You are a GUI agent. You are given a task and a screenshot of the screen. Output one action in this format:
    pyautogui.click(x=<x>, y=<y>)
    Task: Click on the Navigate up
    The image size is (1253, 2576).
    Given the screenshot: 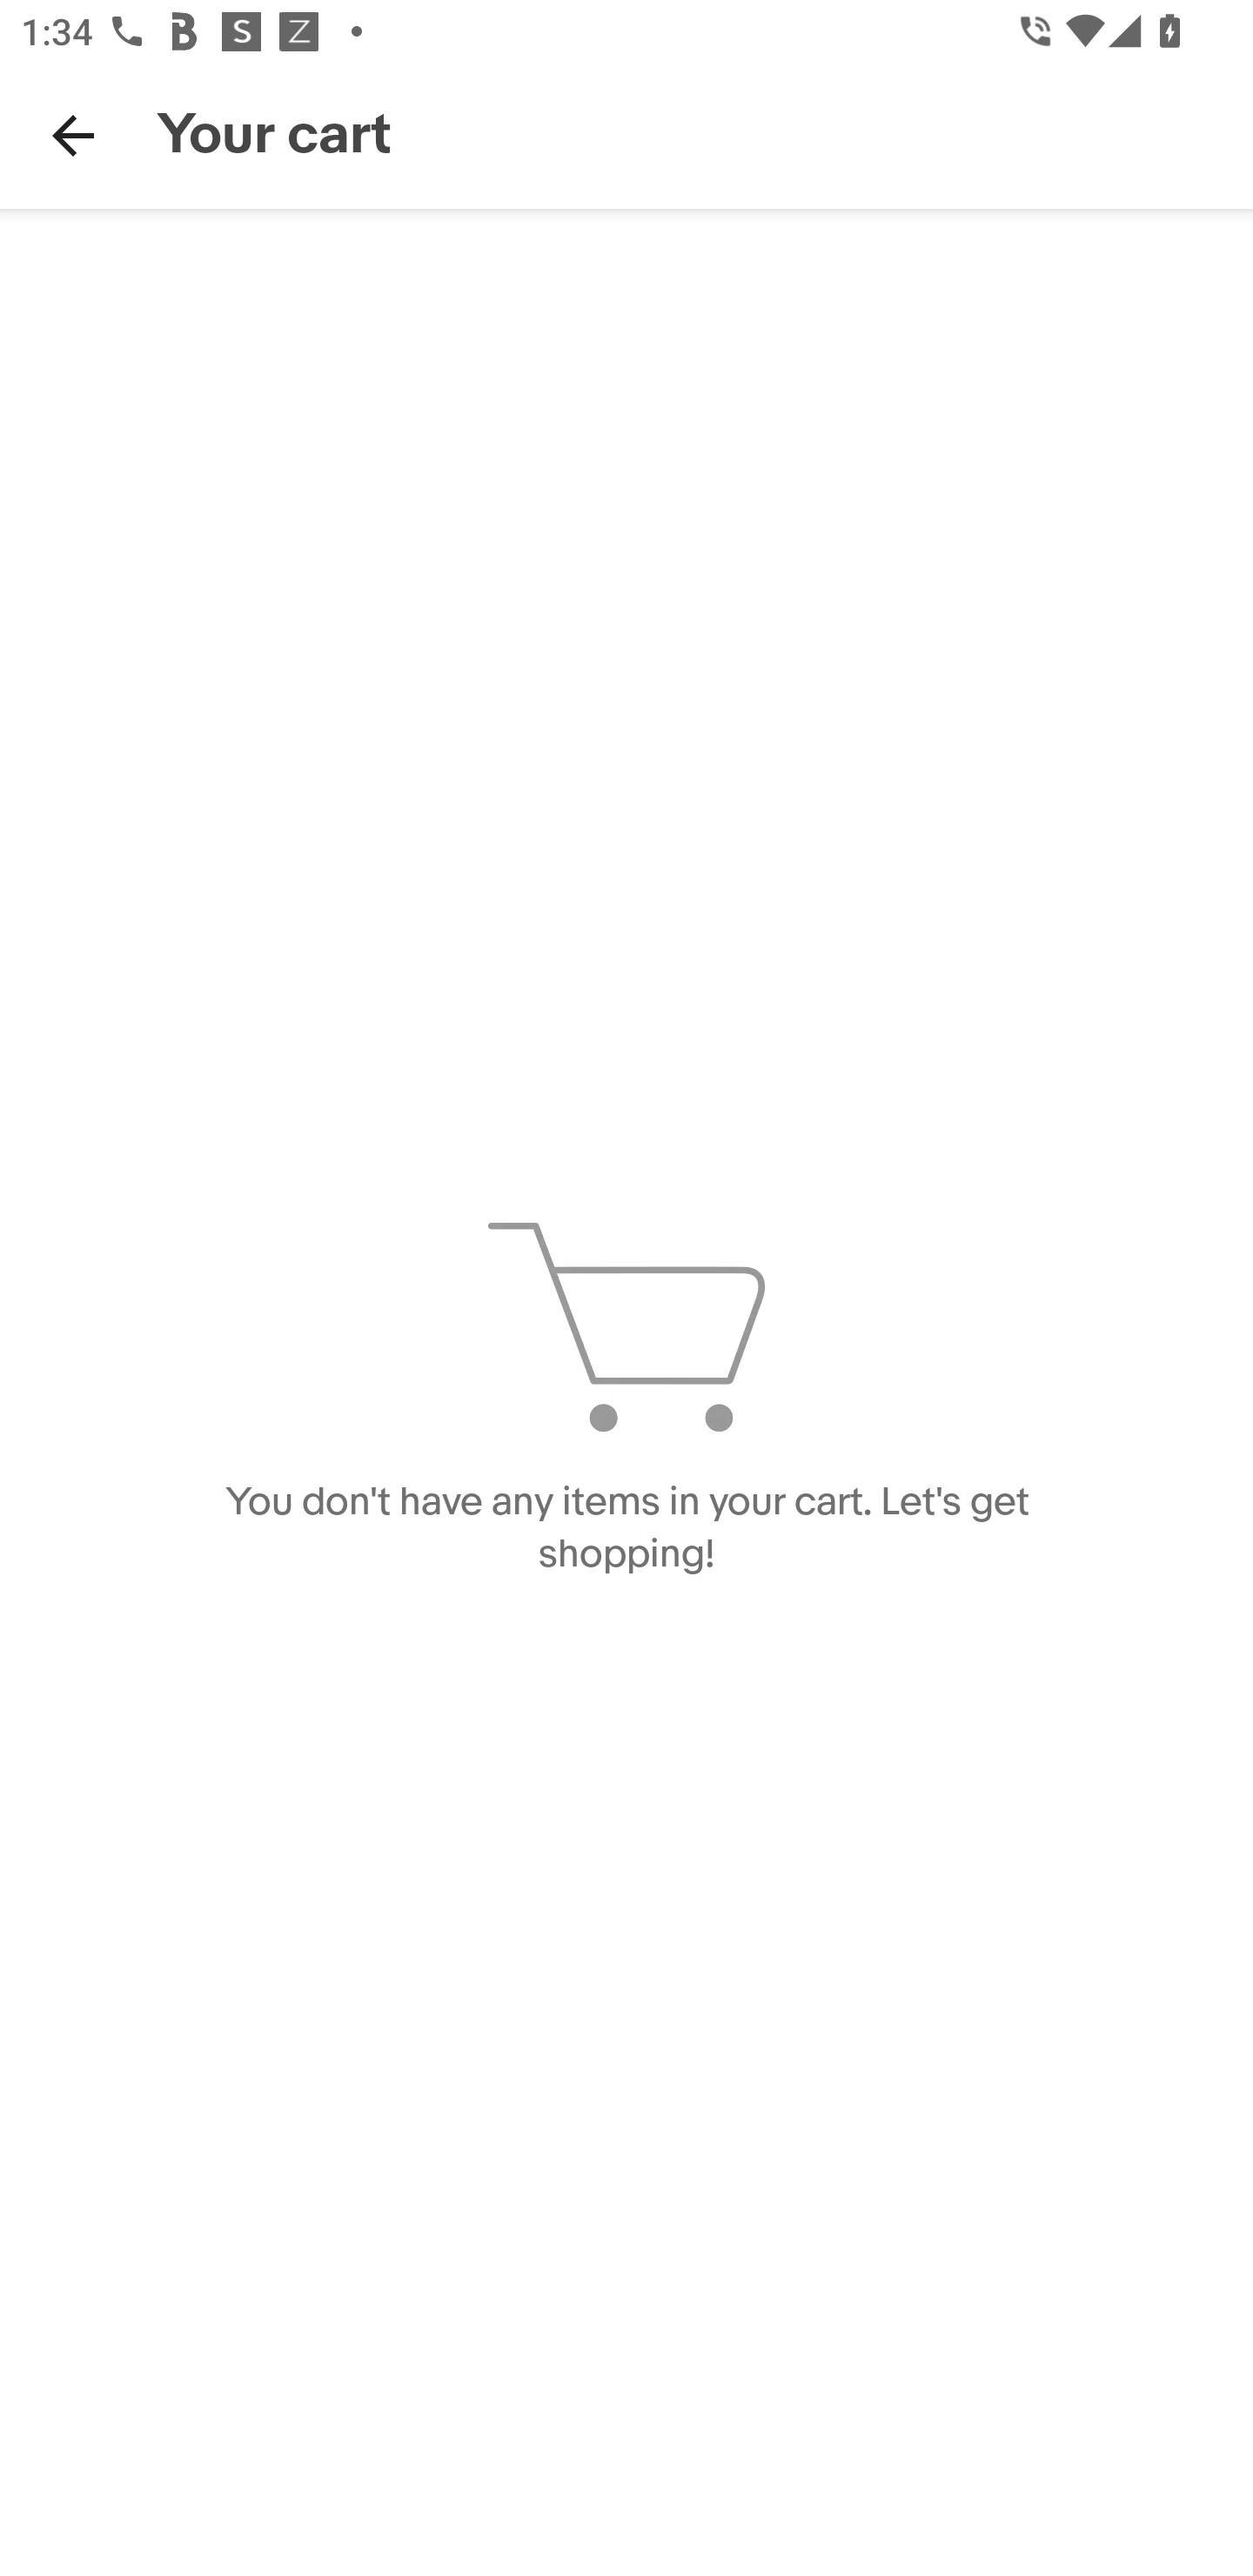 What is the action you would take?
    pyautogui.click(x=73, y=135)
    